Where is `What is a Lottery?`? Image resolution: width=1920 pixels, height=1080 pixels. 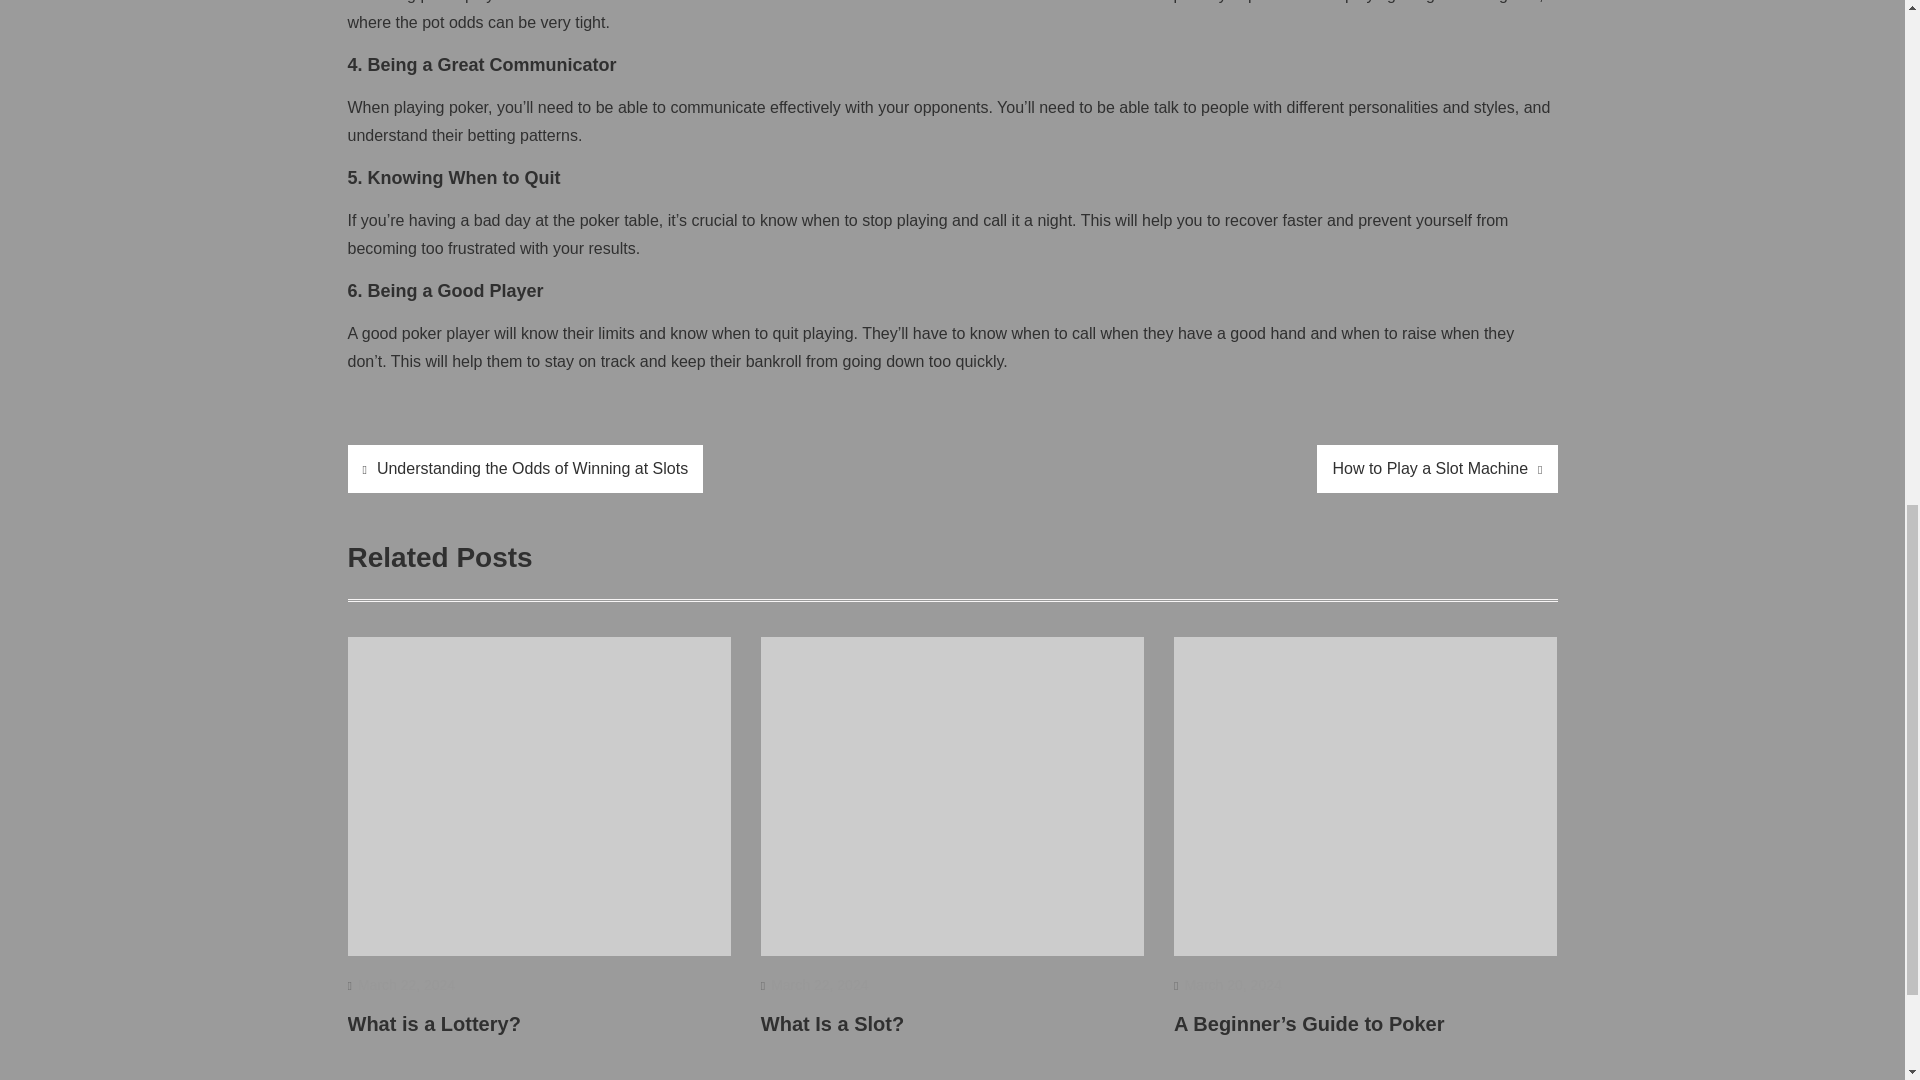 What is a Lottery? is located at coordinates (434, 1024).